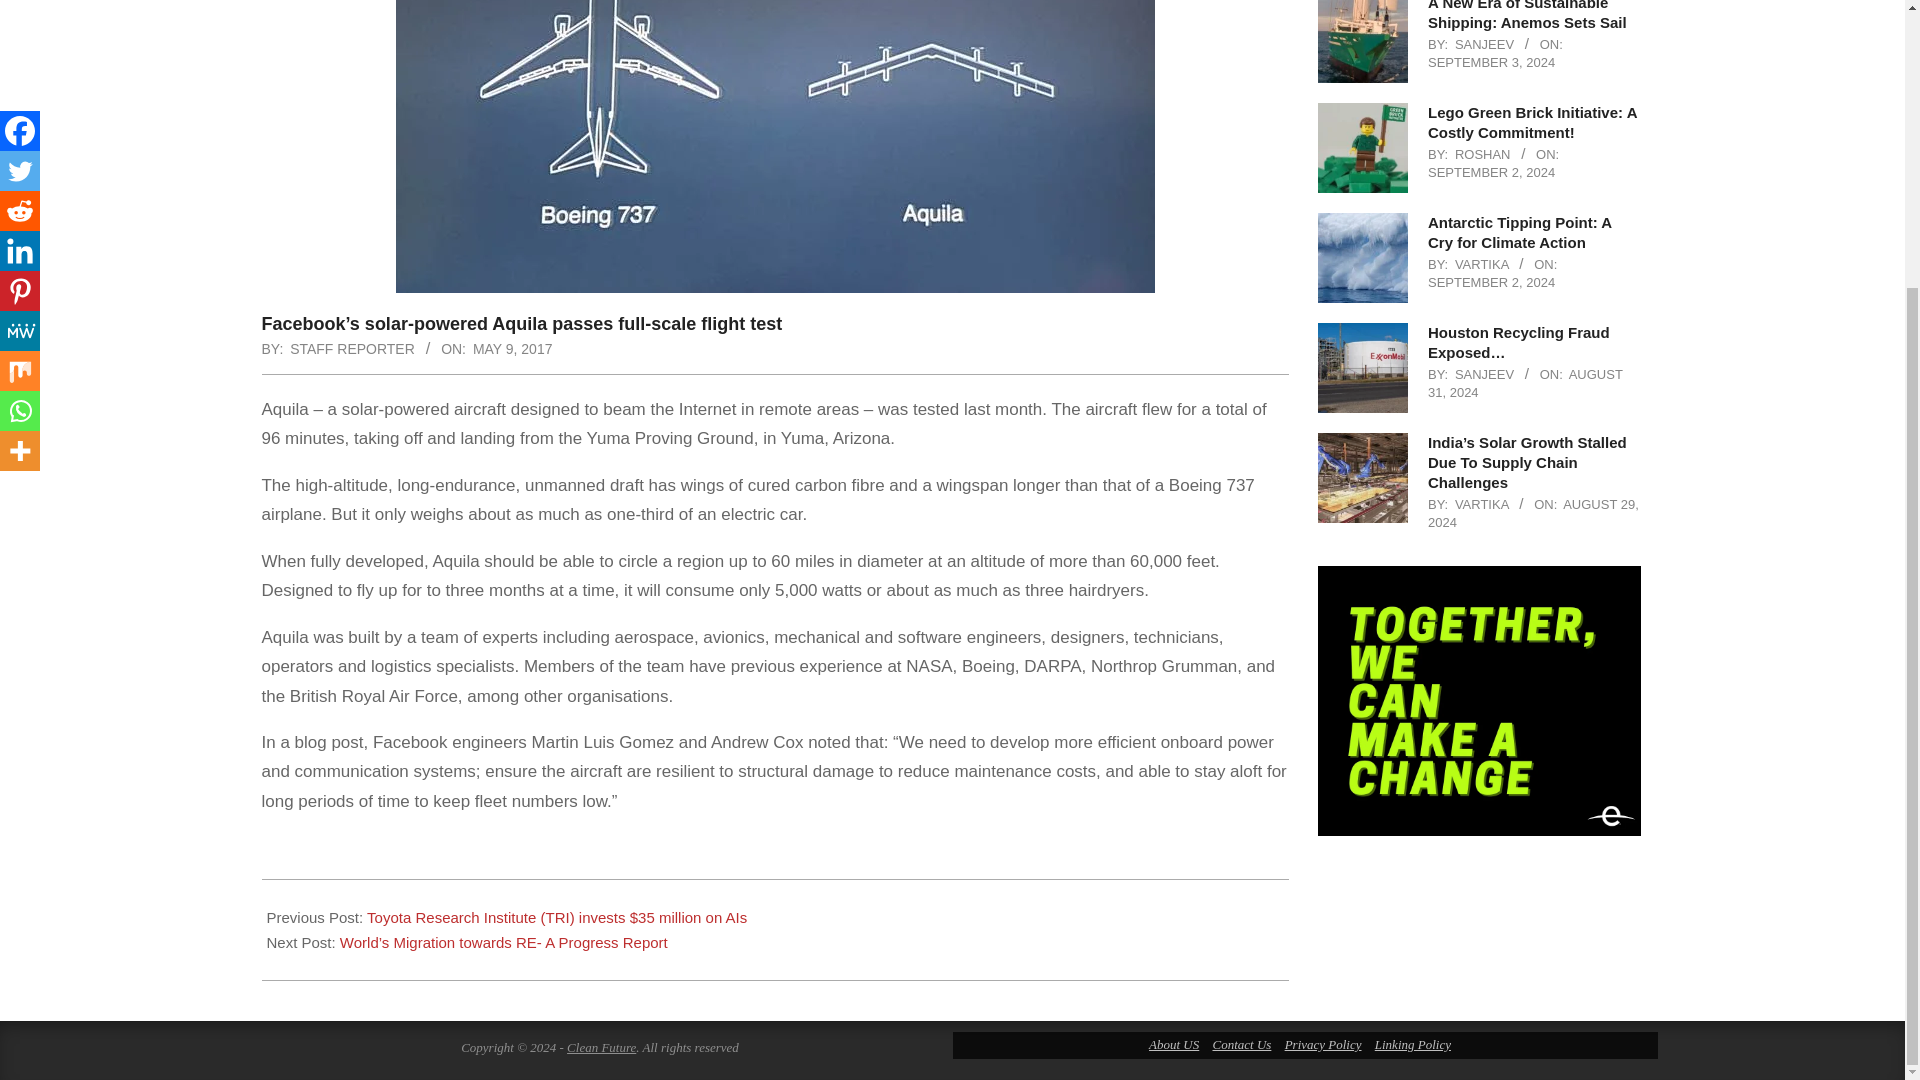  What do you see at coordinates (20, 5) in the screenshot?
I see `Mix` at bounding box center [20, 5].